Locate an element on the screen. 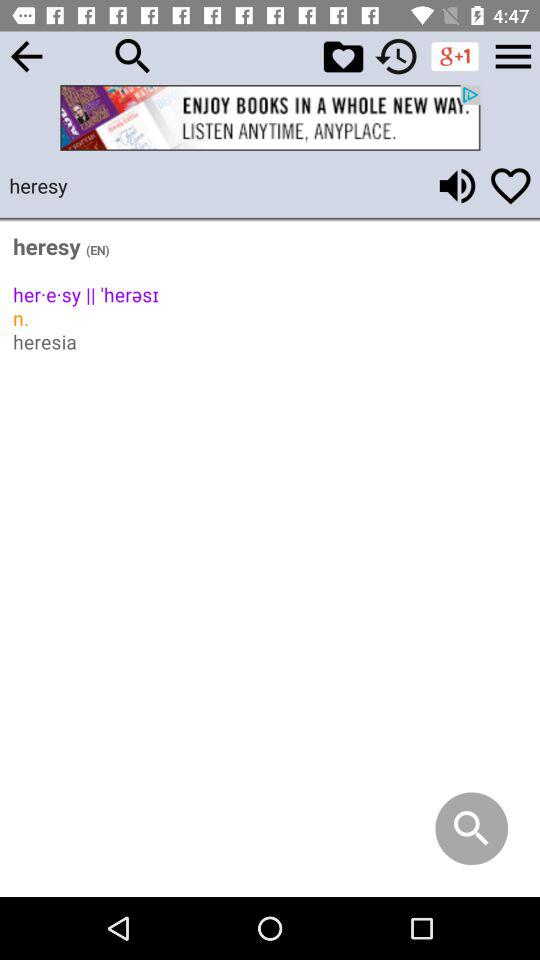  save to favorites is located at coordinates (343, 56).